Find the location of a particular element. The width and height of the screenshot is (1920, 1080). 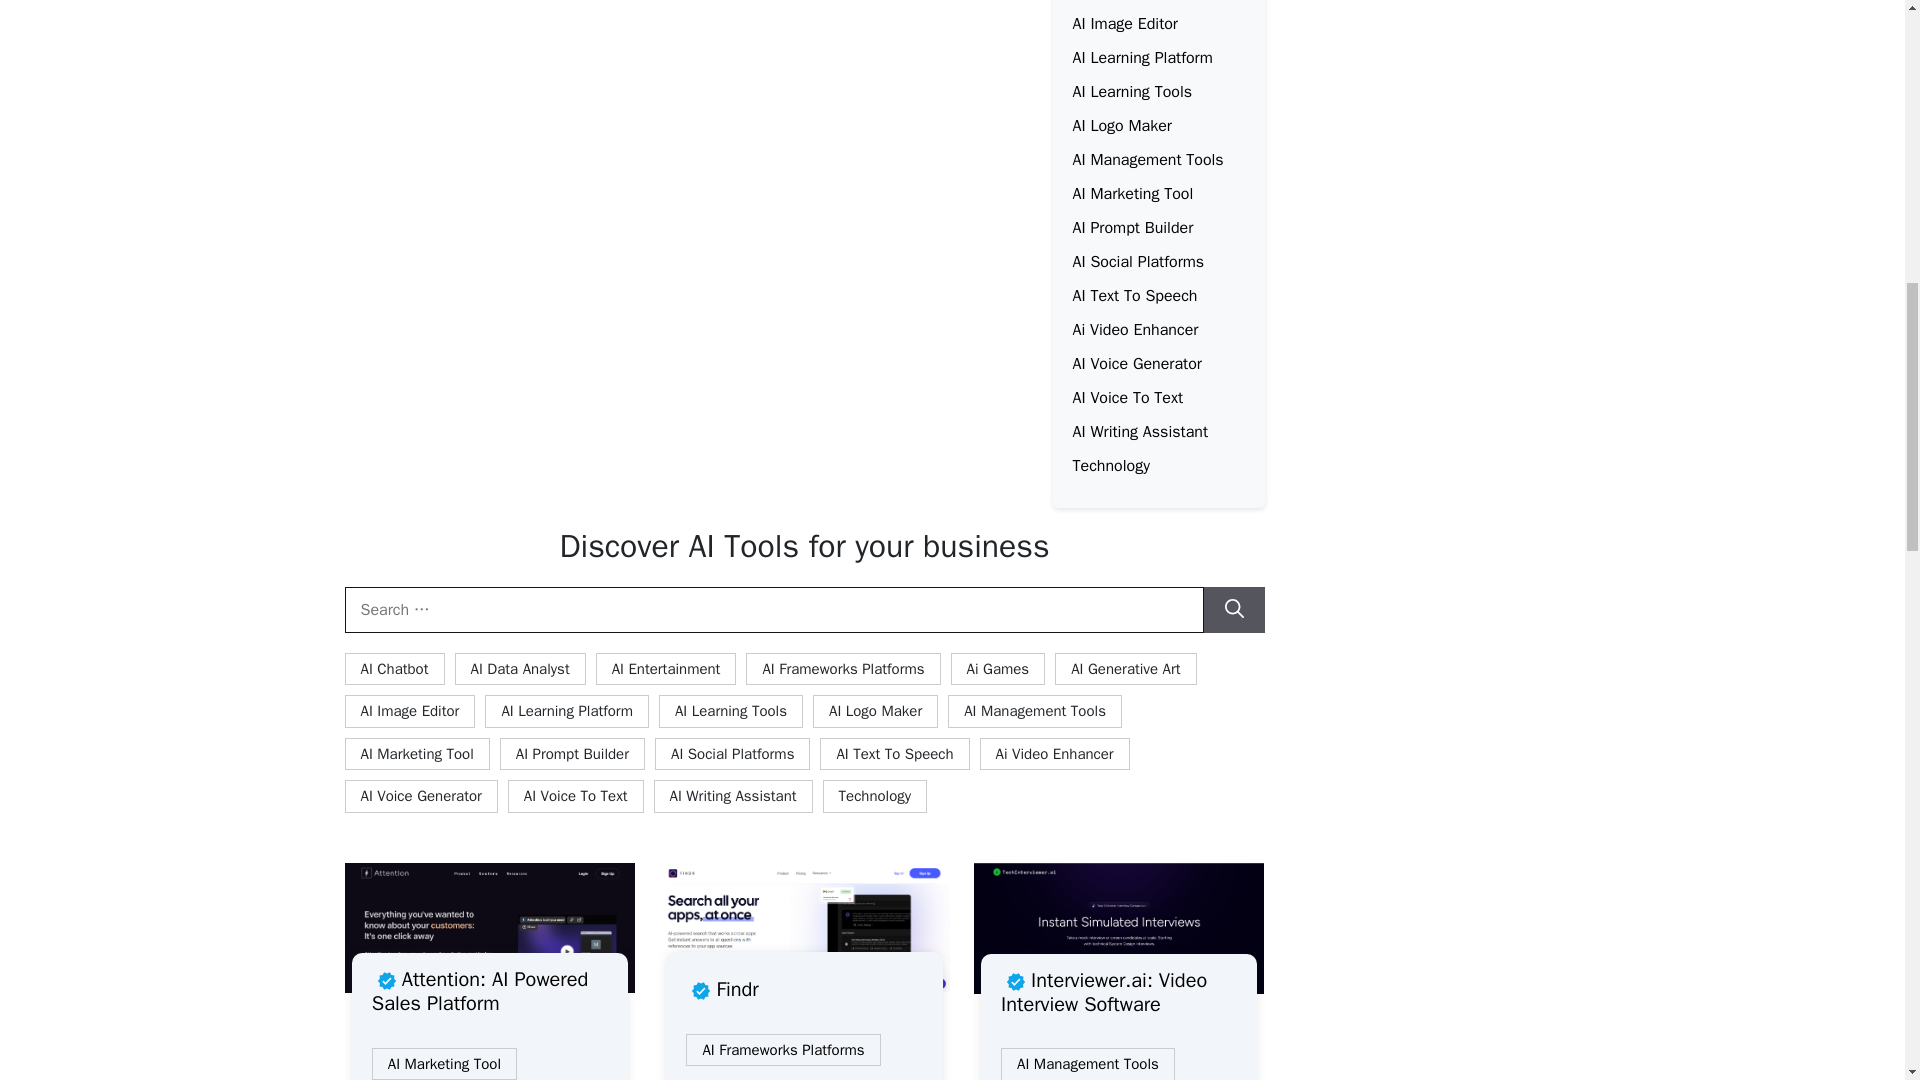

AI Marketing Tool is located at coordinates (1132, 194).